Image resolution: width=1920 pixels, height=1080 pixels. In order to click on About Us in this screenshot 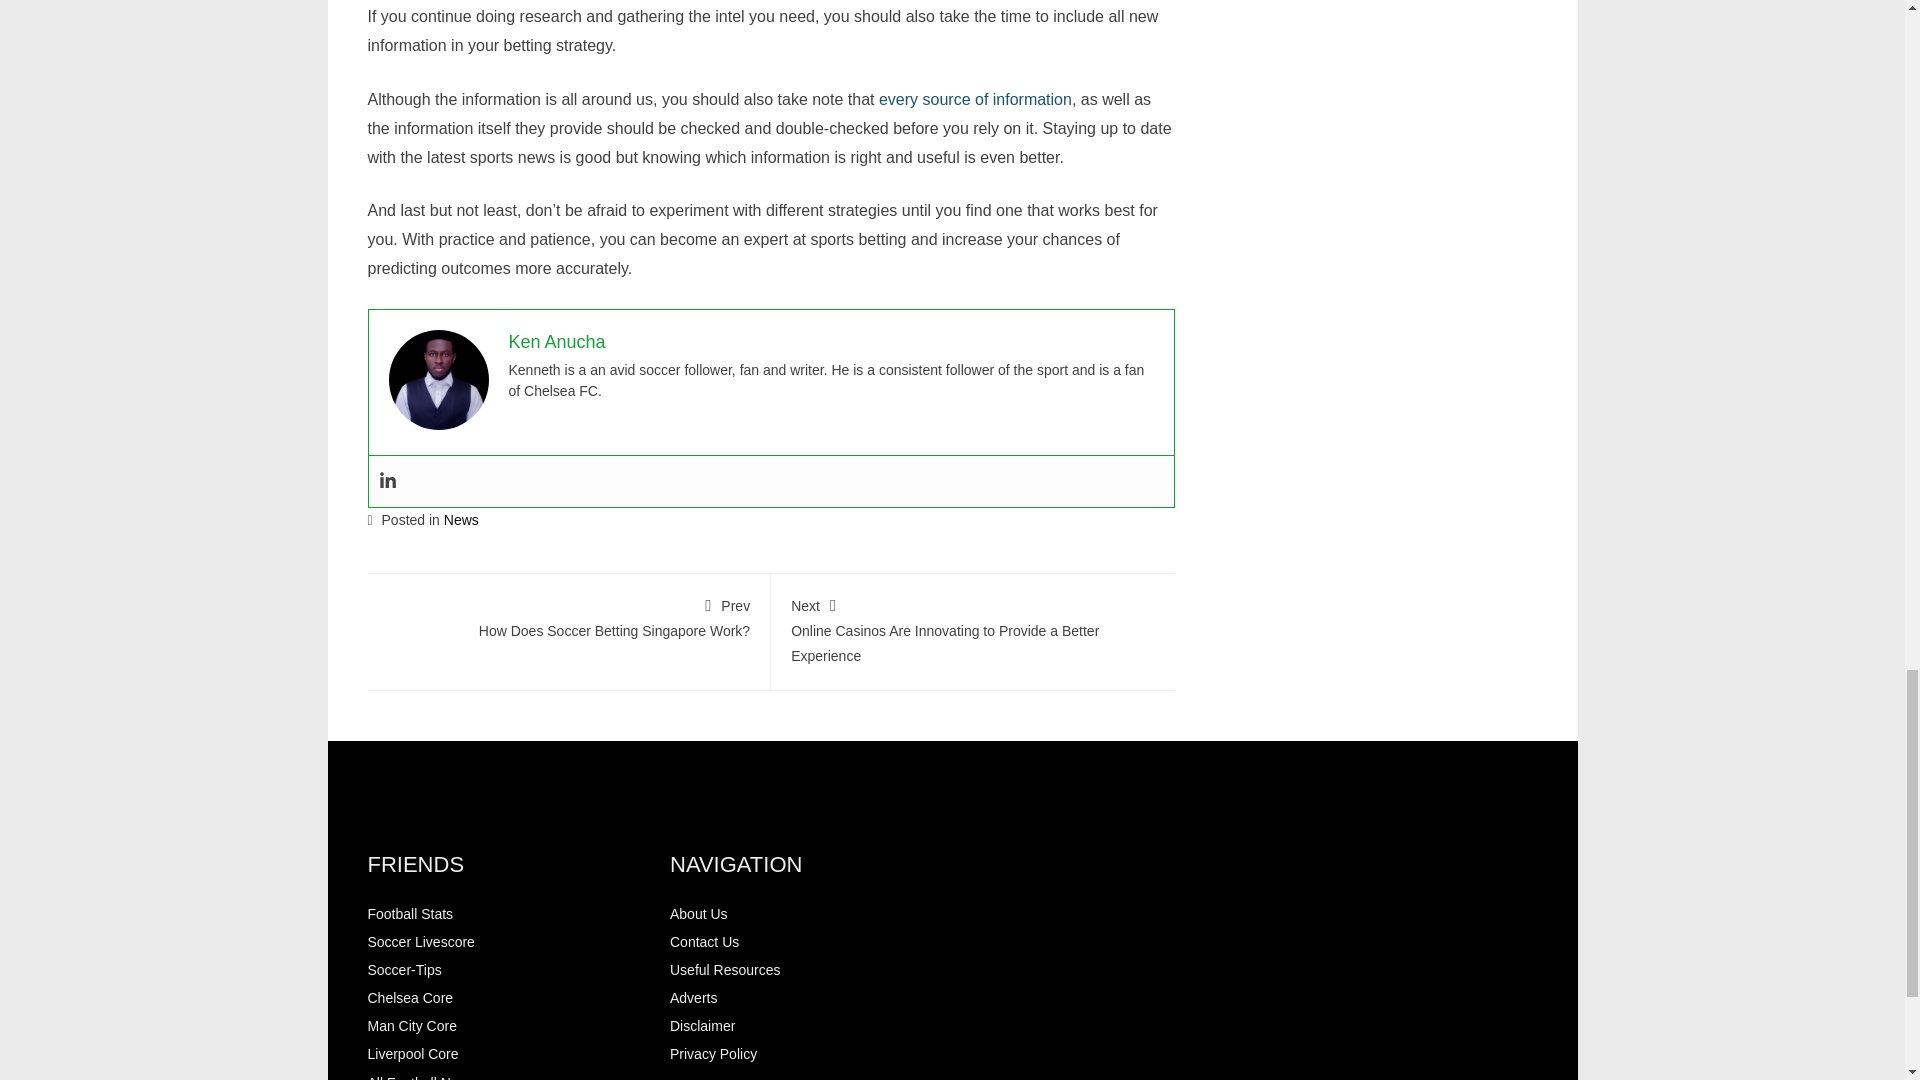, I will do `click(410, 914)`.